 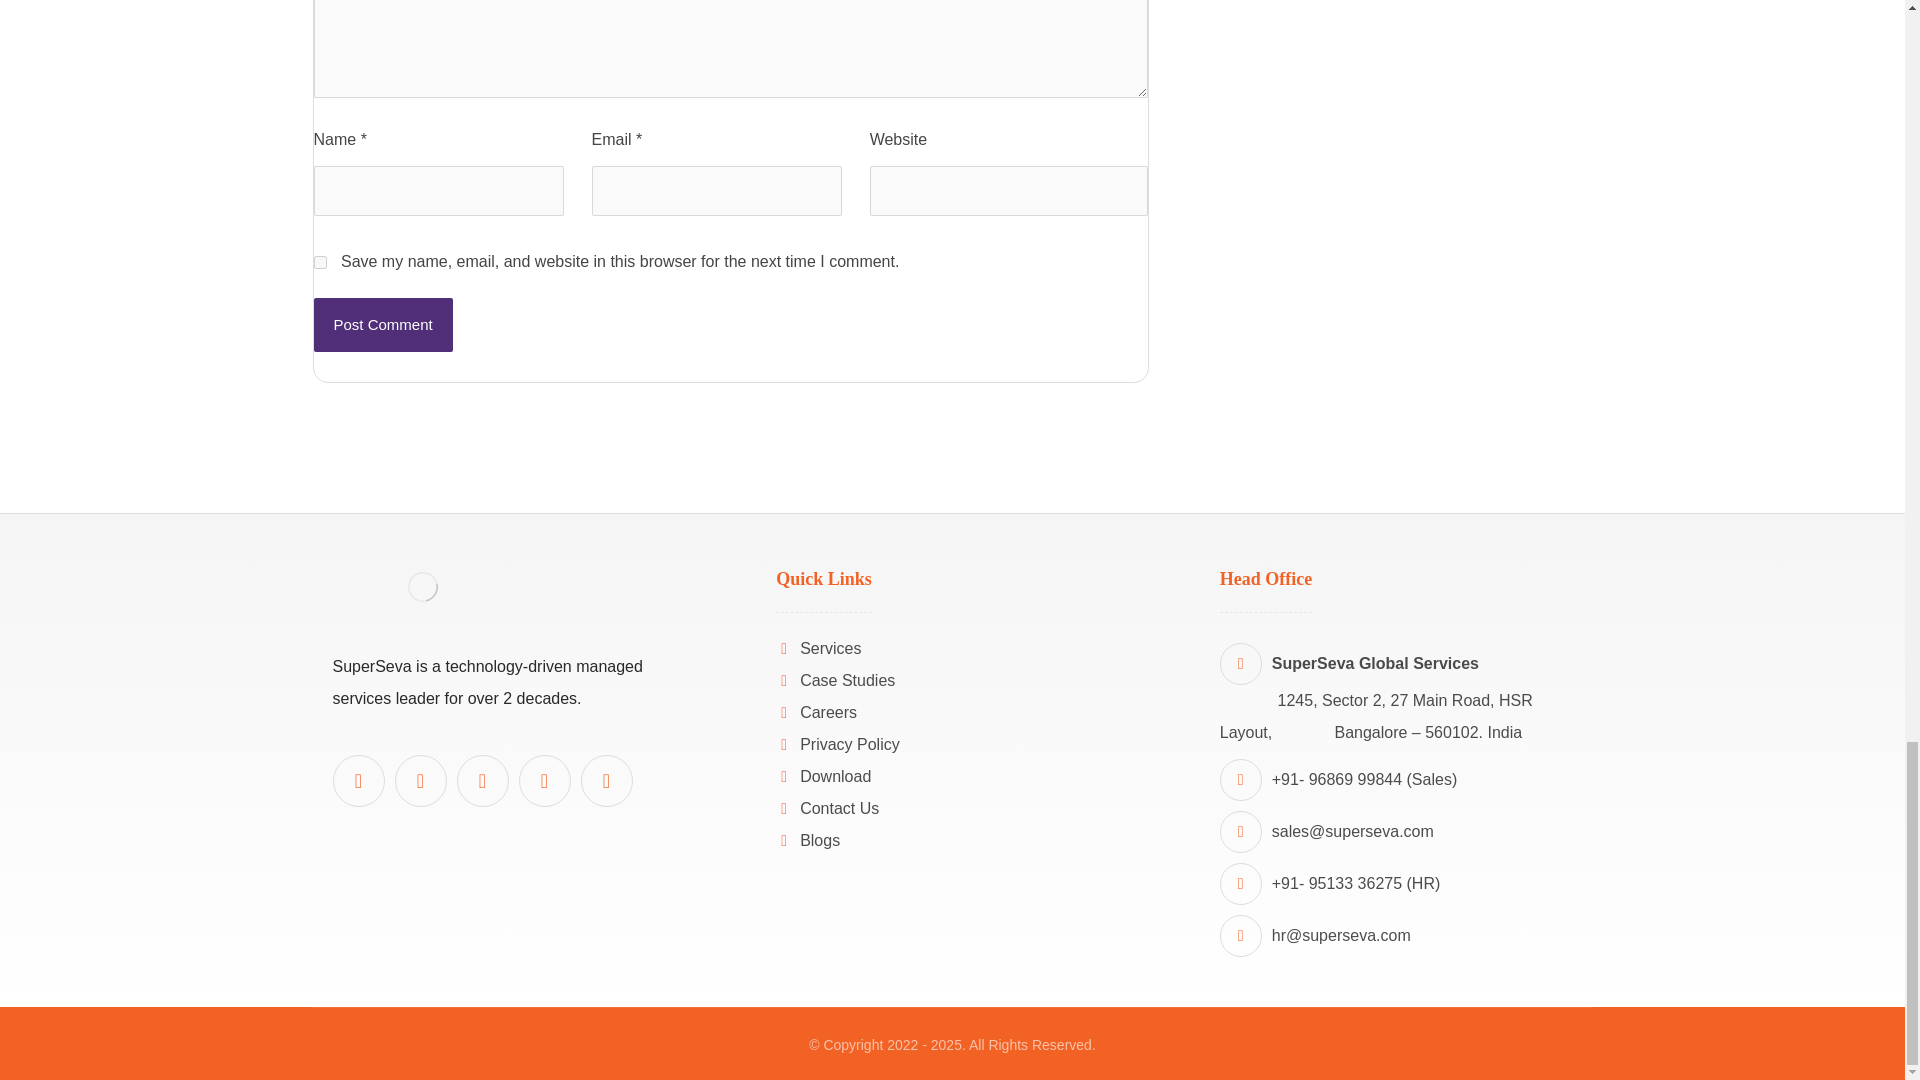 What do you see at coordinates (384, 325) in the screenshot?
I see `Post Comment` at bounding box center [384, 325].